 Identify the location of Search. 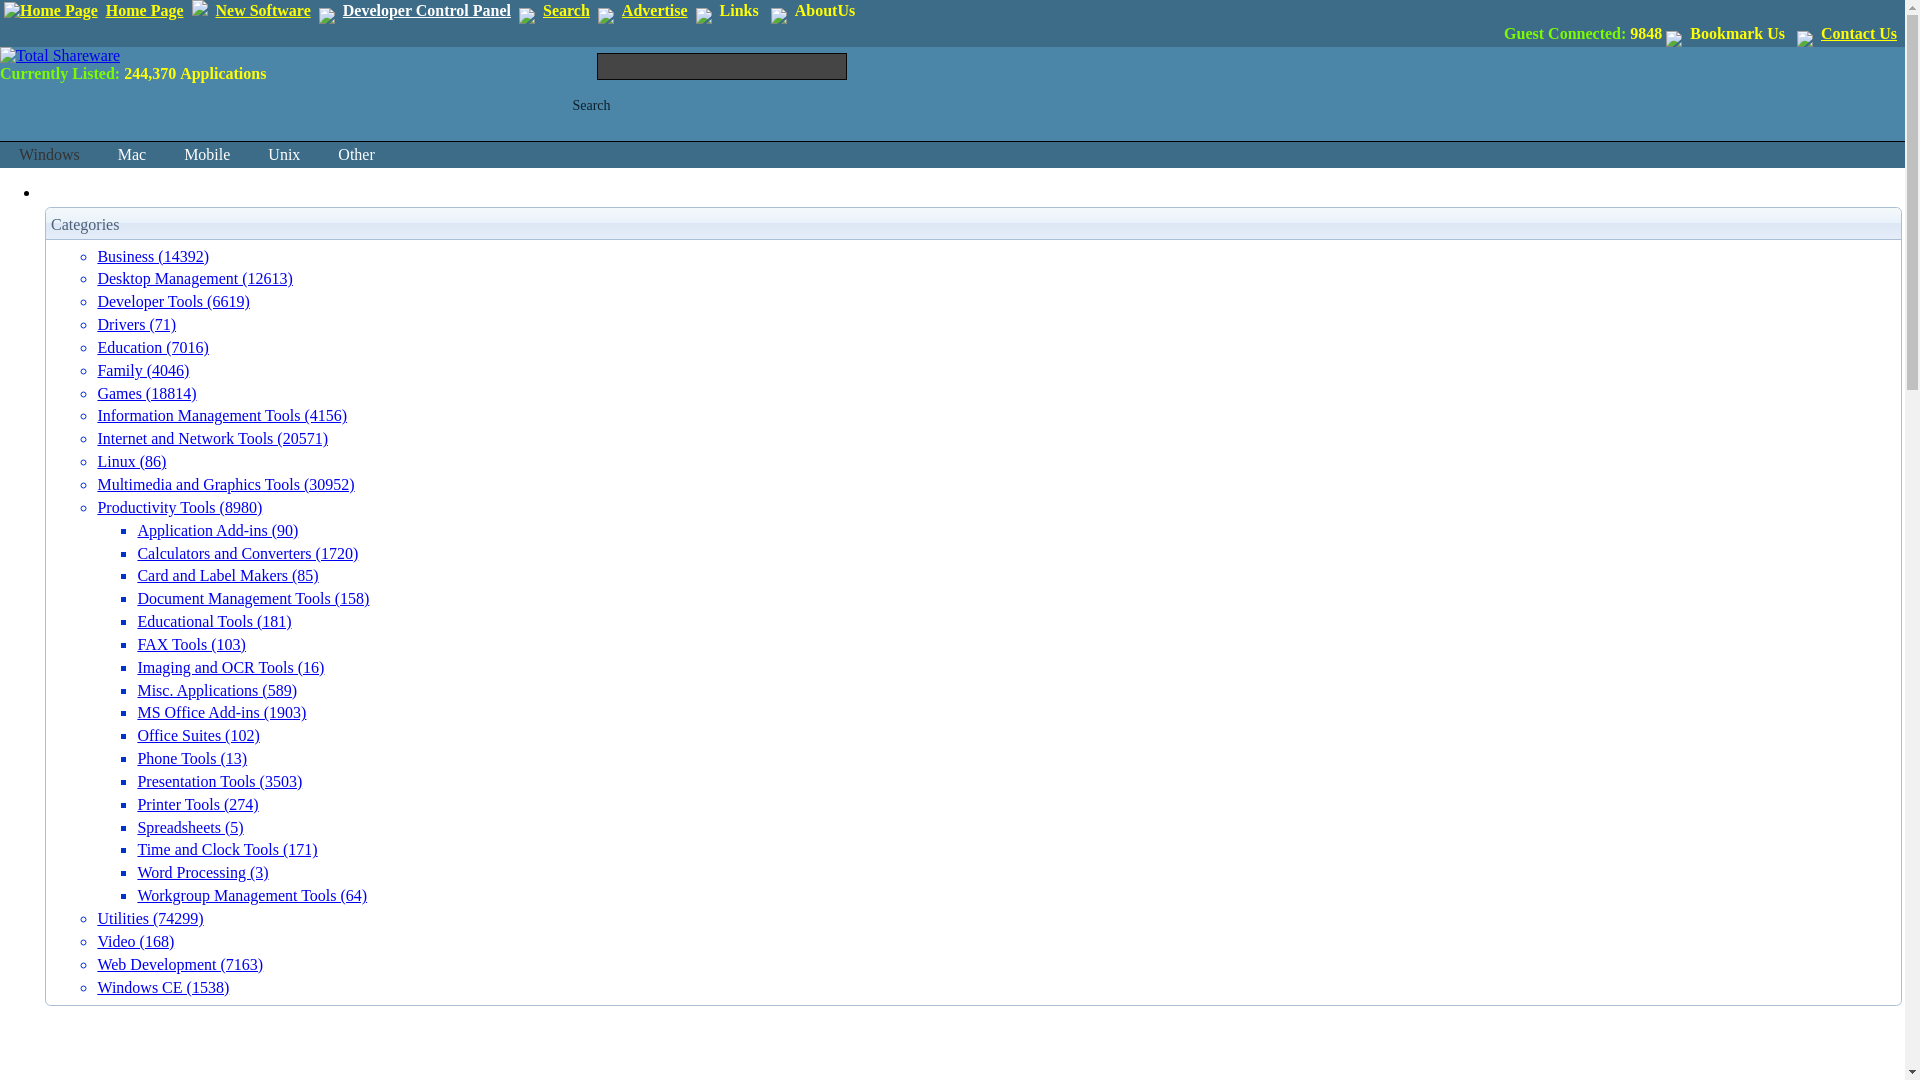
(593, 104).